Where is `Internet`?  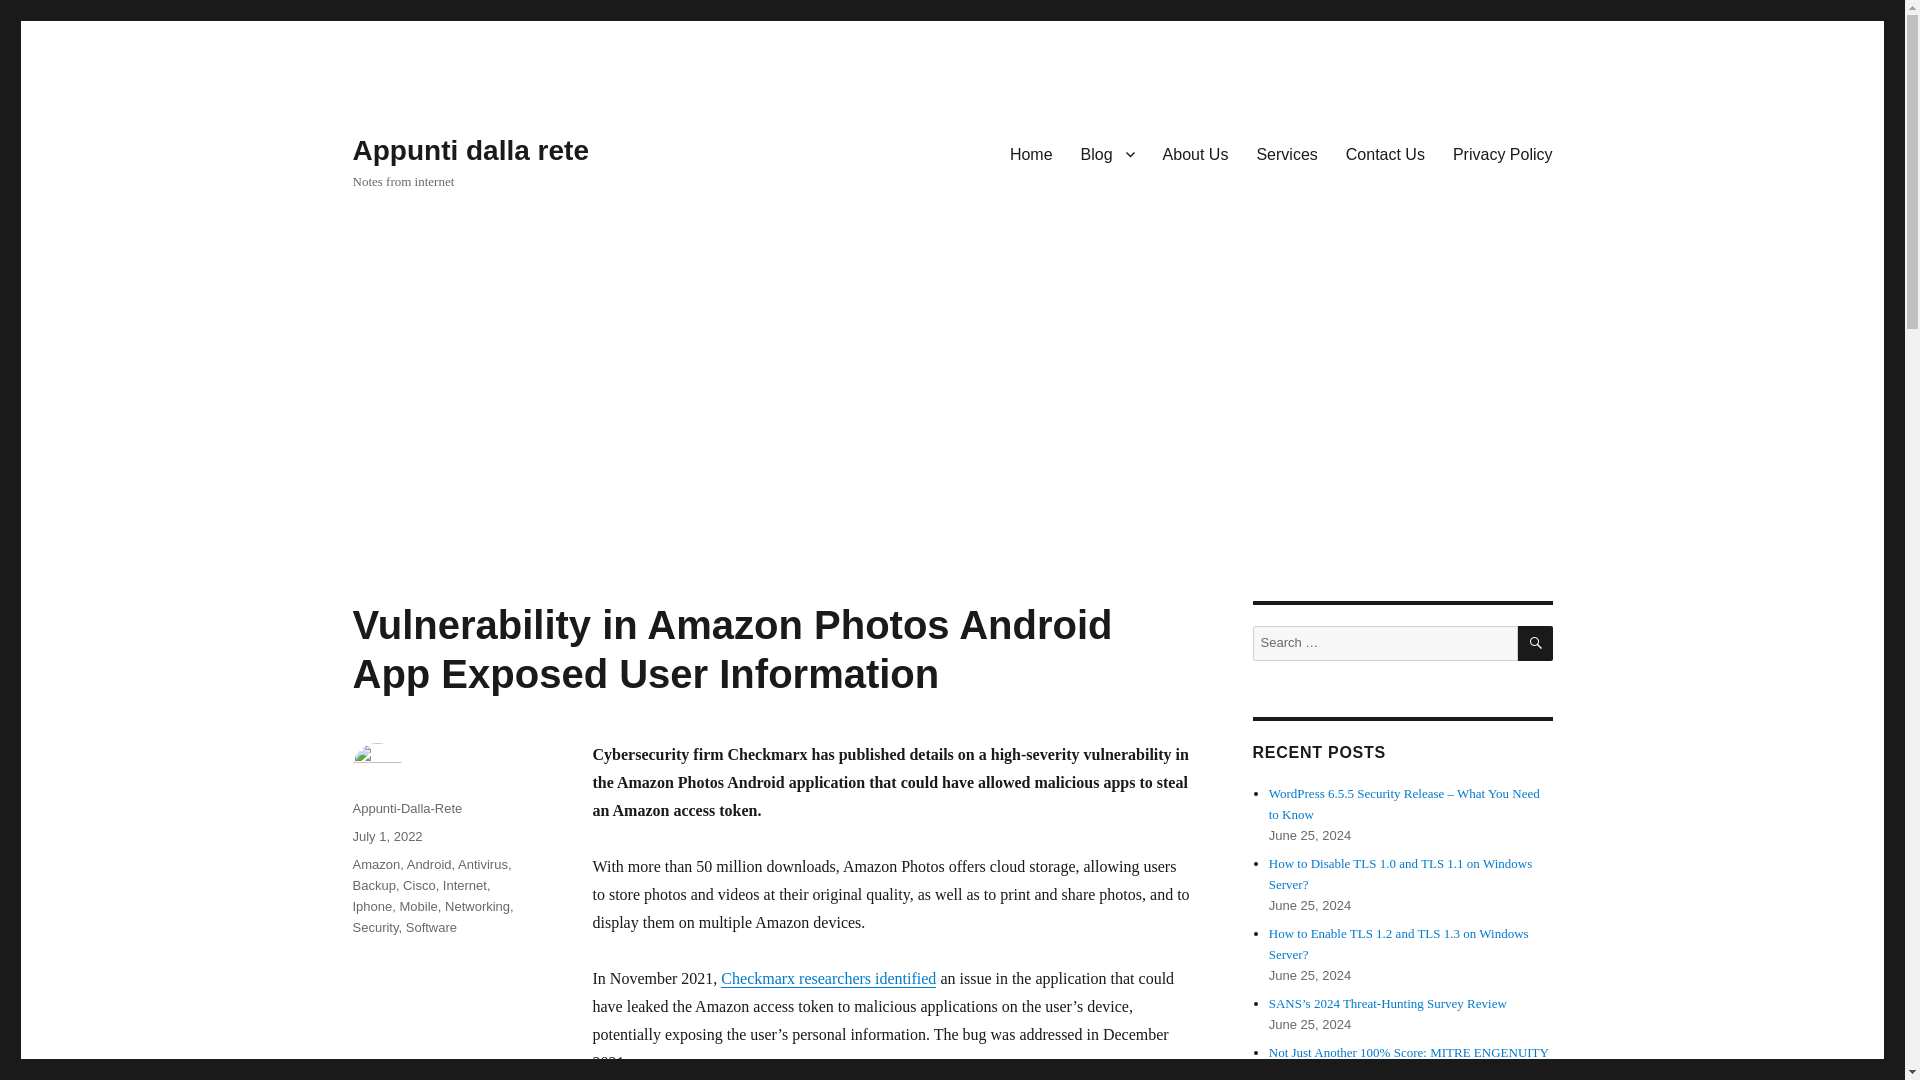
Internet is located at coordinates (465, 886).